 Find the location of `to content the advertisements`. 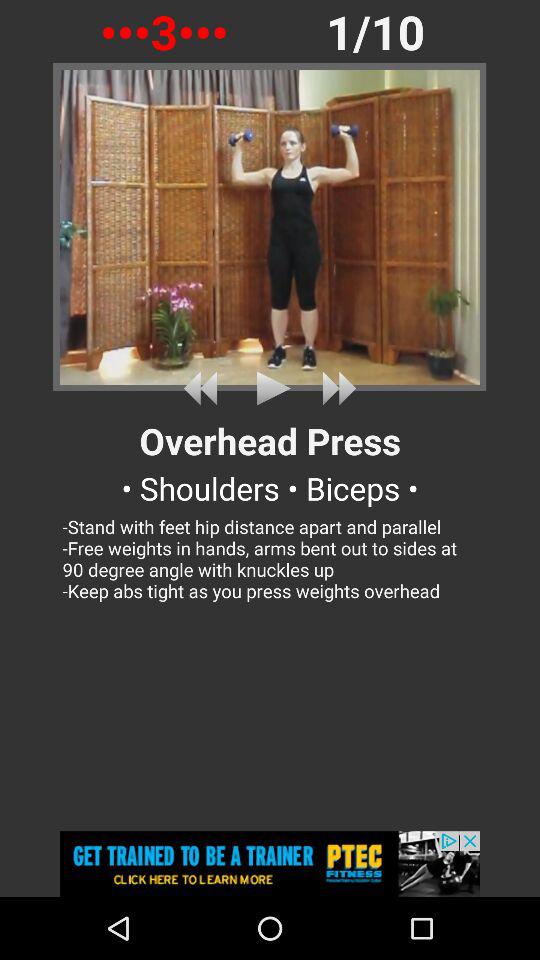

to content the advertisements is located at coordinates (270, 864).